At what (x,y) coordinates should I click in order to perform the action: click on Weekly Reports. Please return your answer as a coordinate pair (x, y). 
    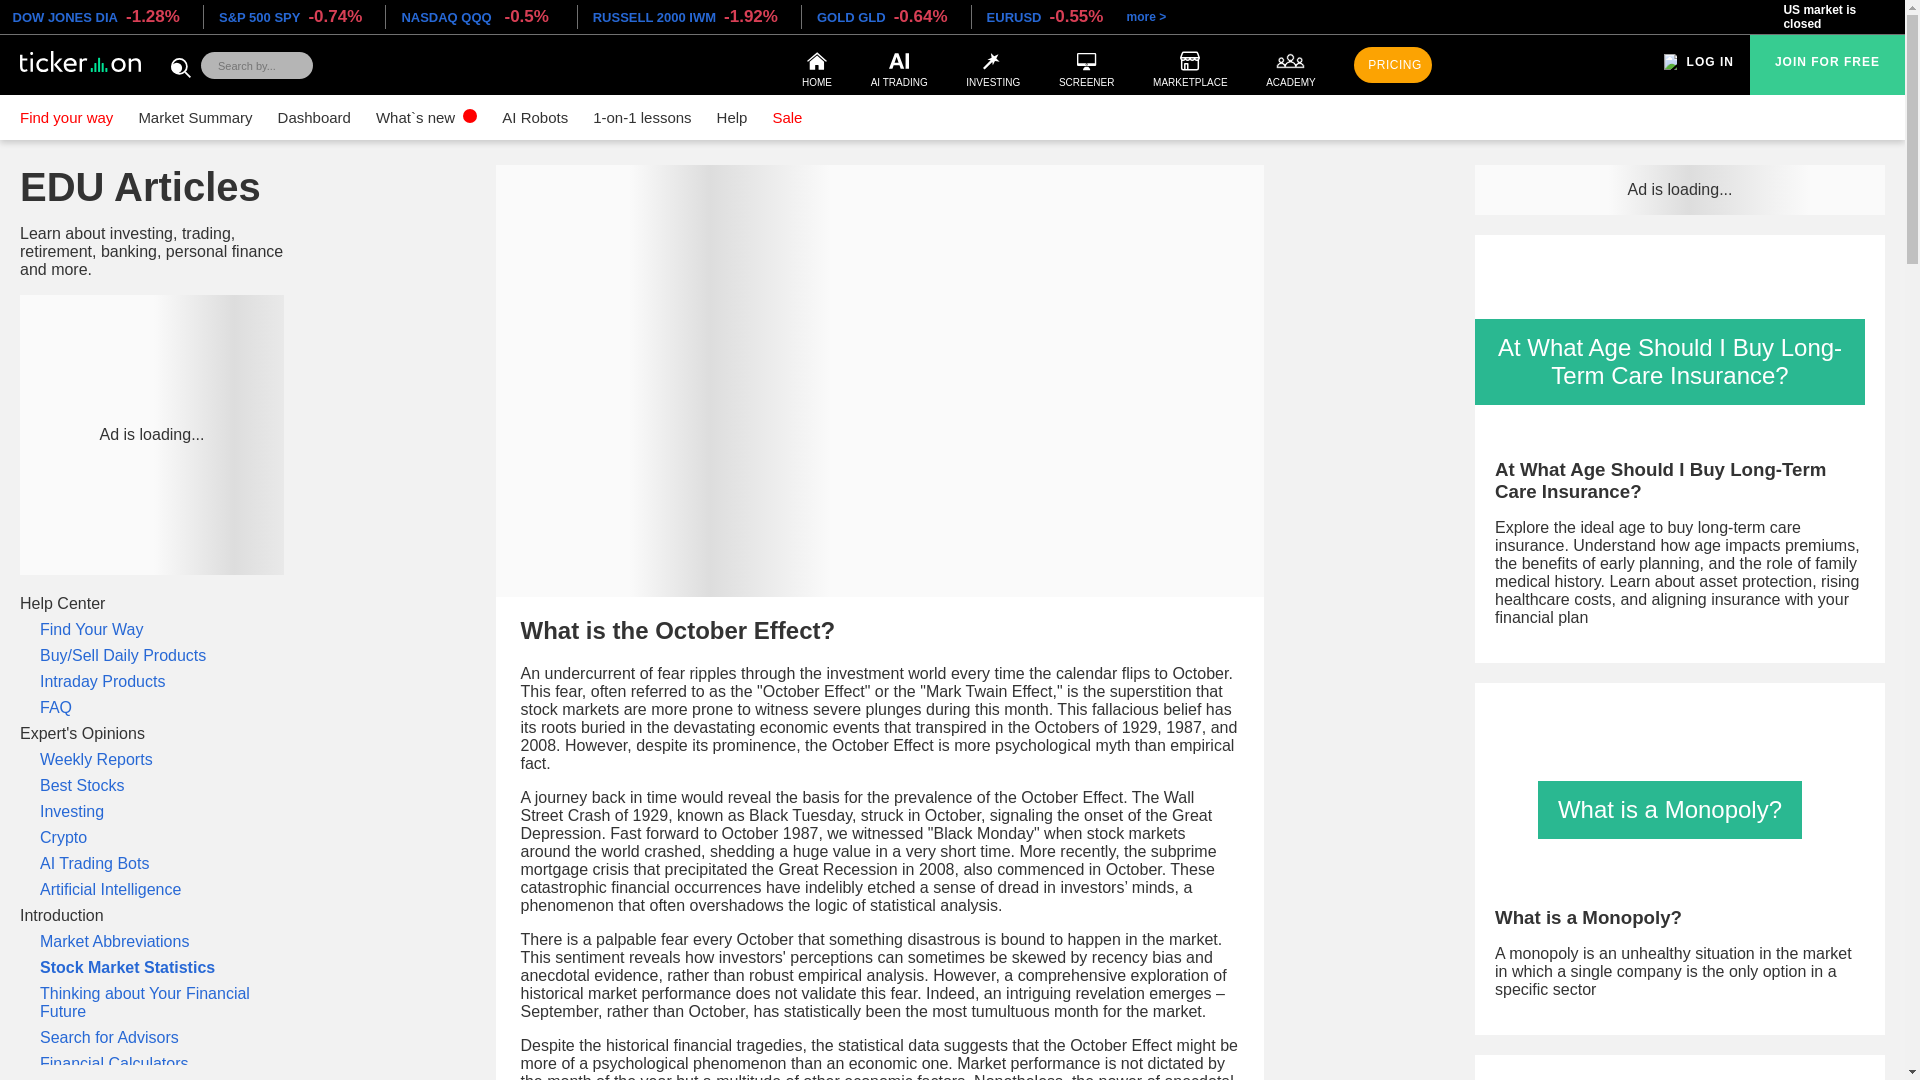
    Looking at the image, I should click on (152, 759).